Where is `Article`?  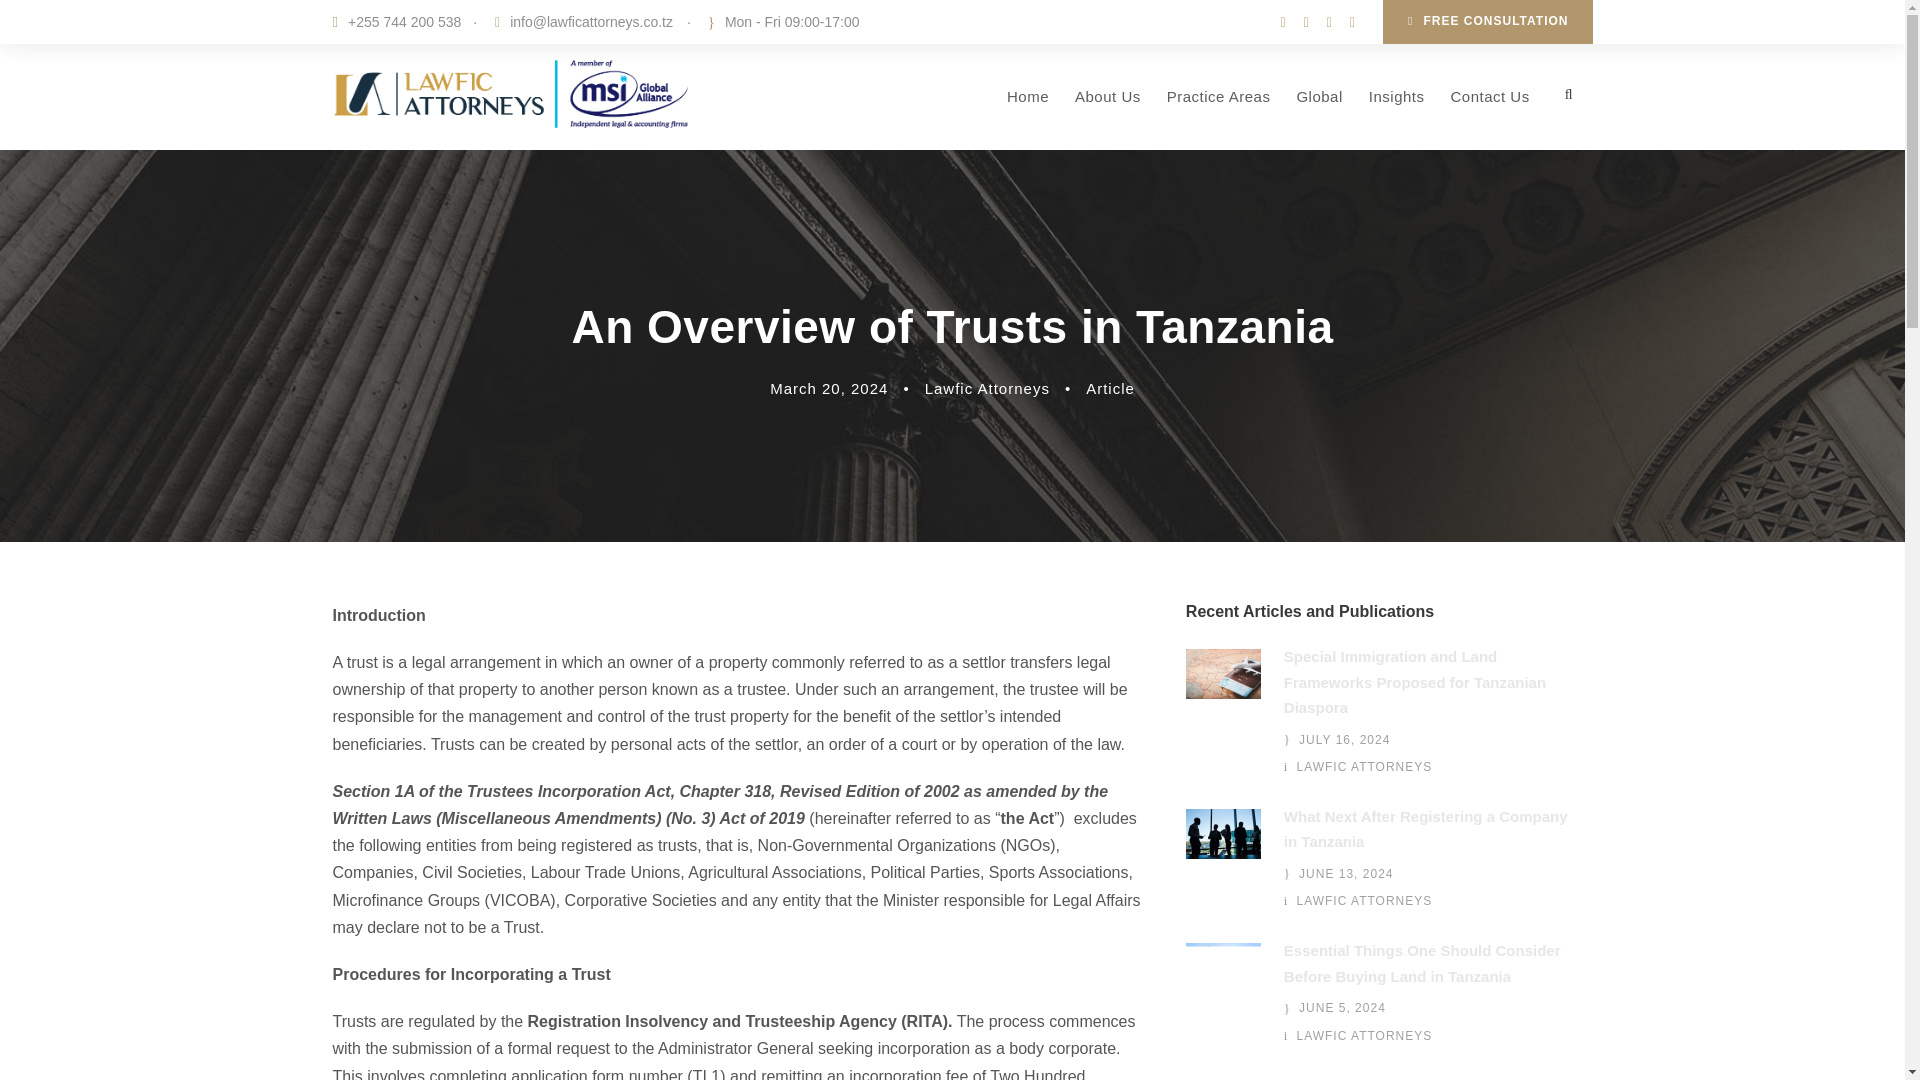 Article is located at coordinates (1110, 388).